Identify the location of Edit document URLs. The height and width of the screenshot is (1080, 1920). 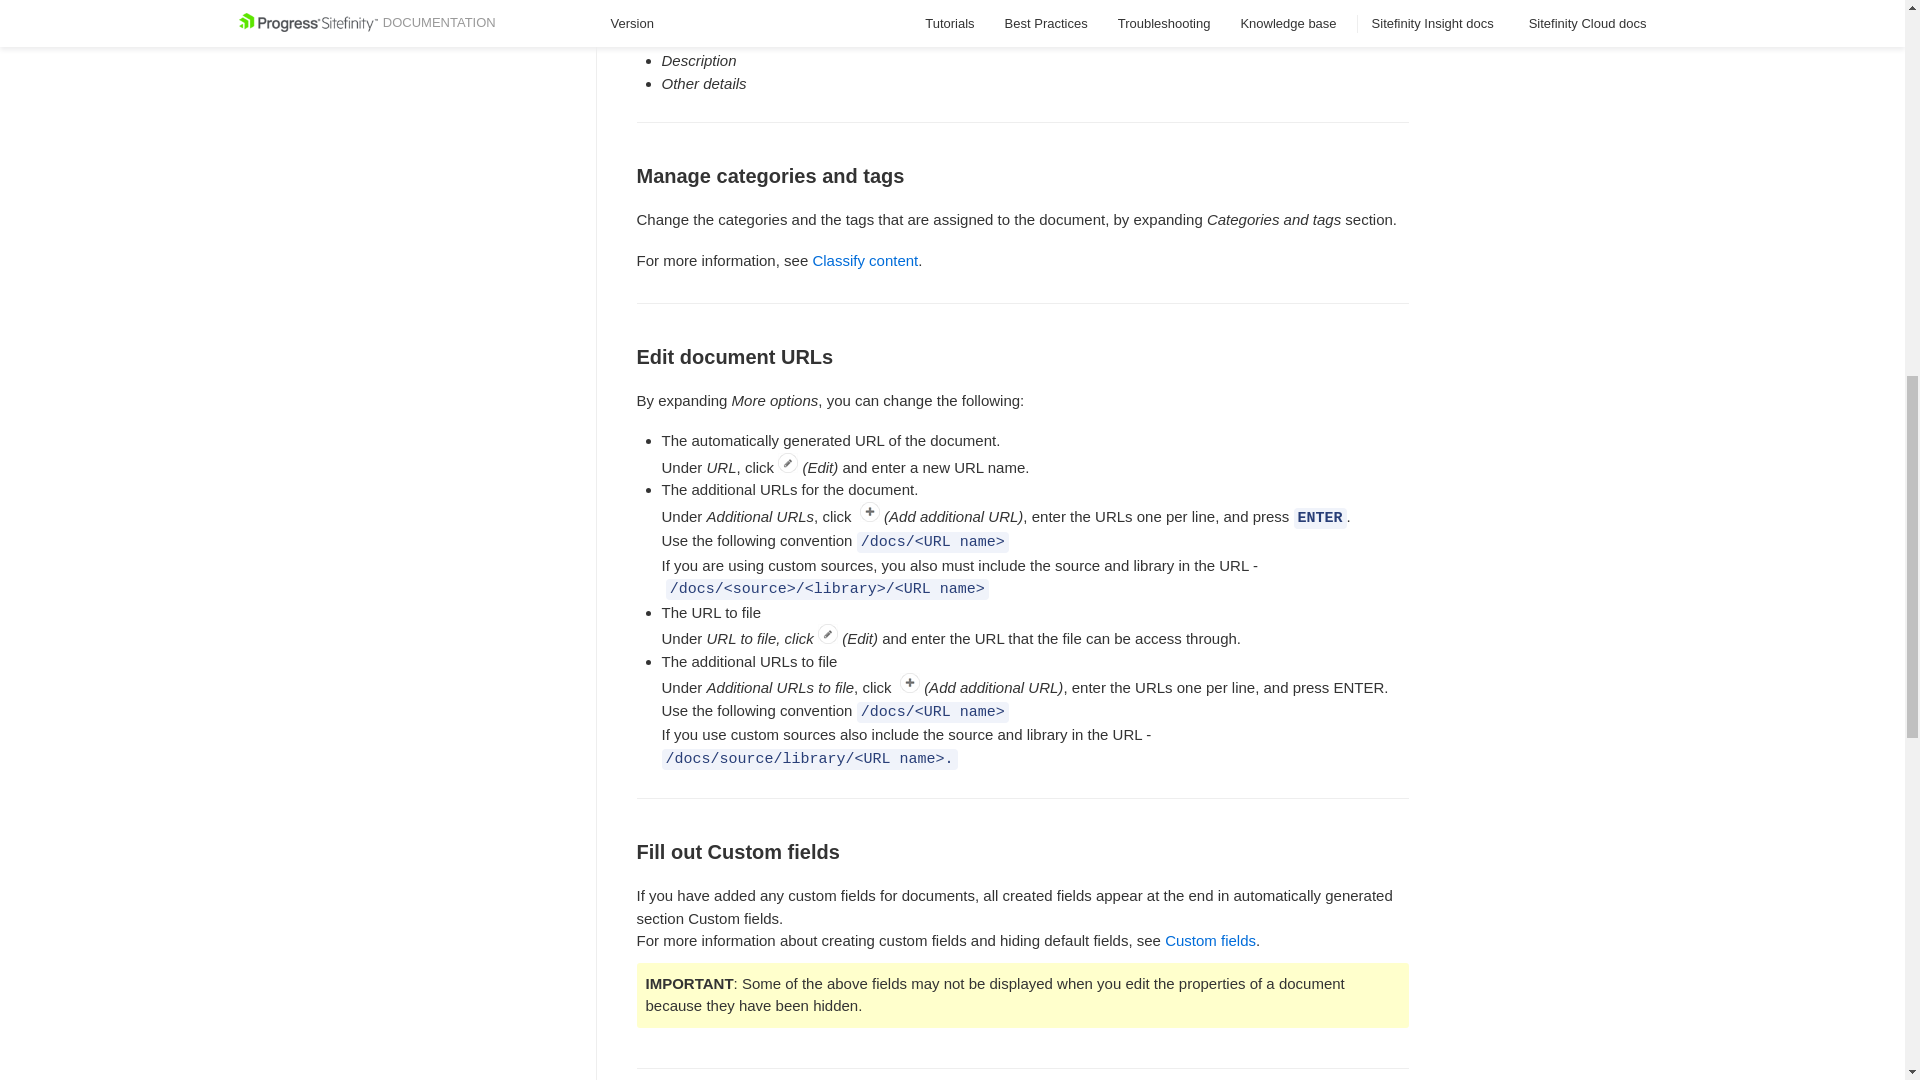
(1022, 298).